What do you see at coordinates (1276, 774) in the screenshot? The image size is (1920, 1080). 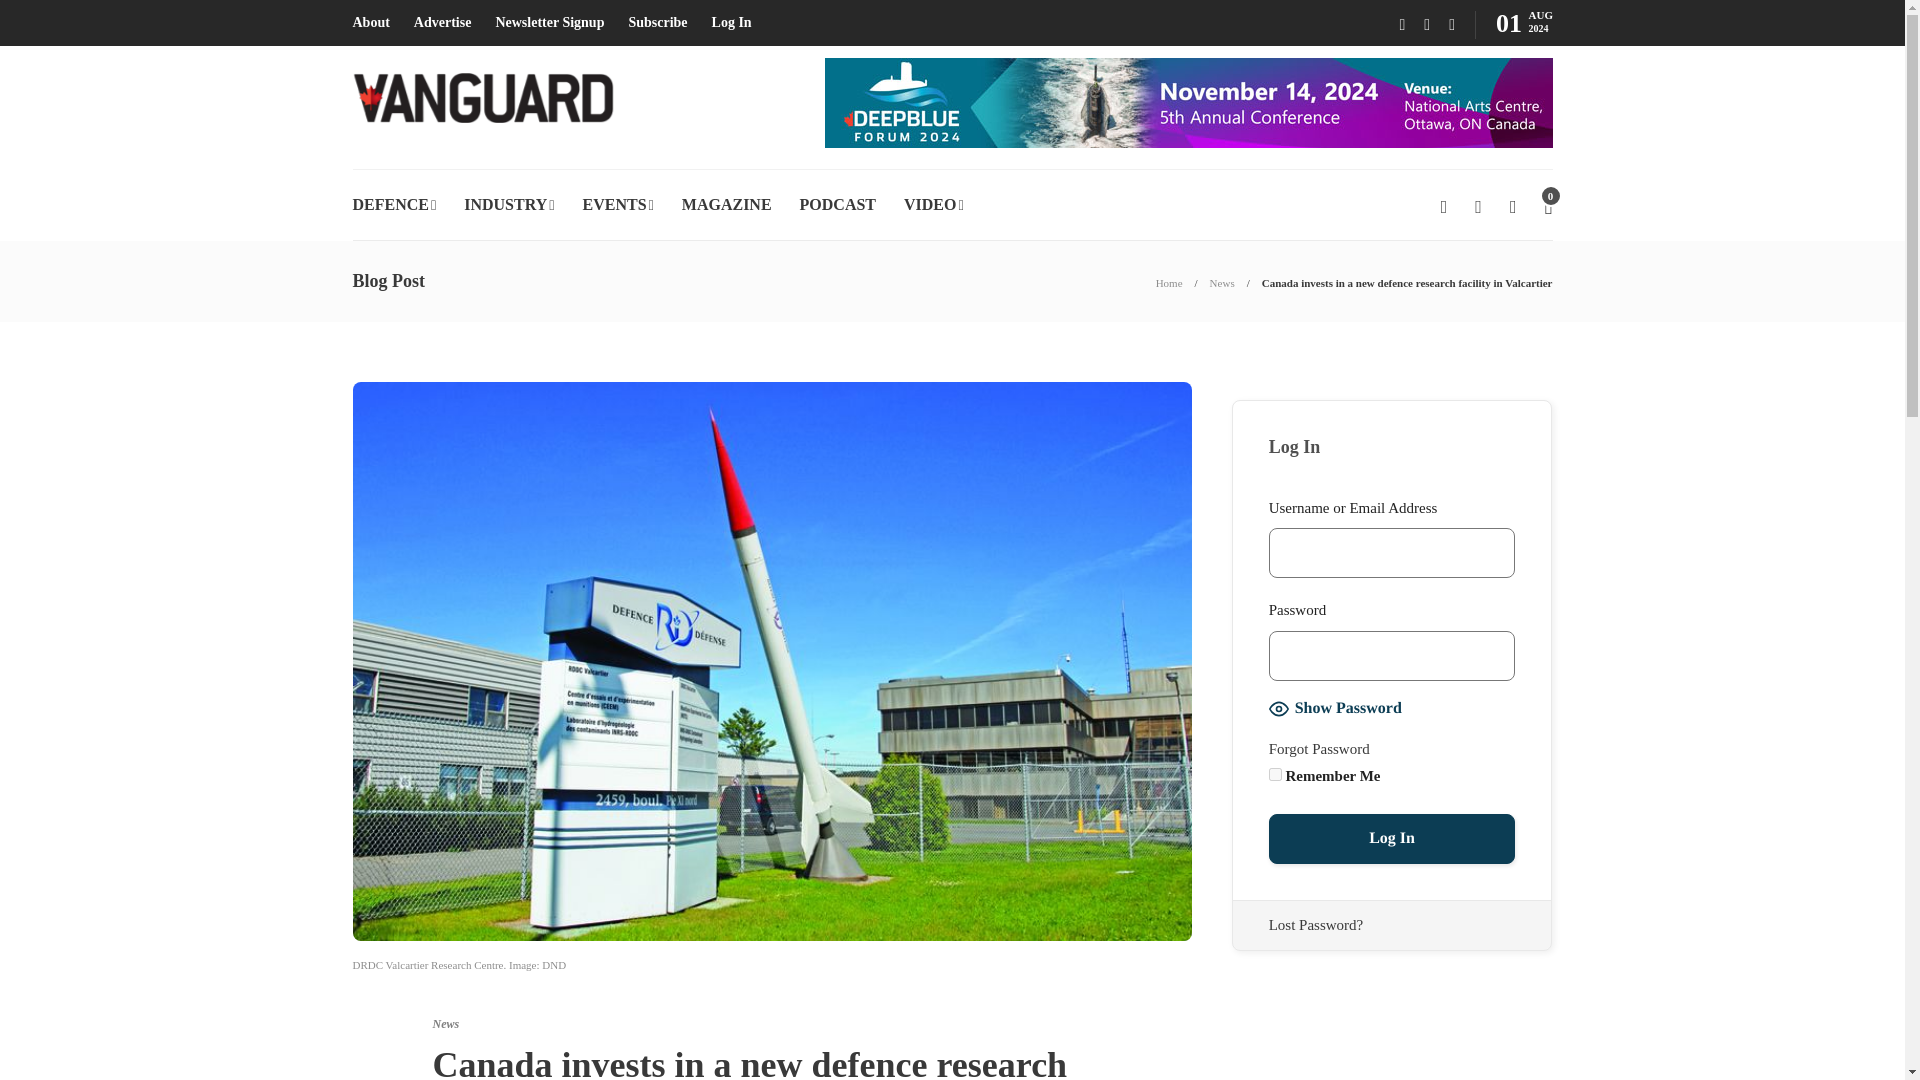 I see `forever` at bounding box center [1276, 774].